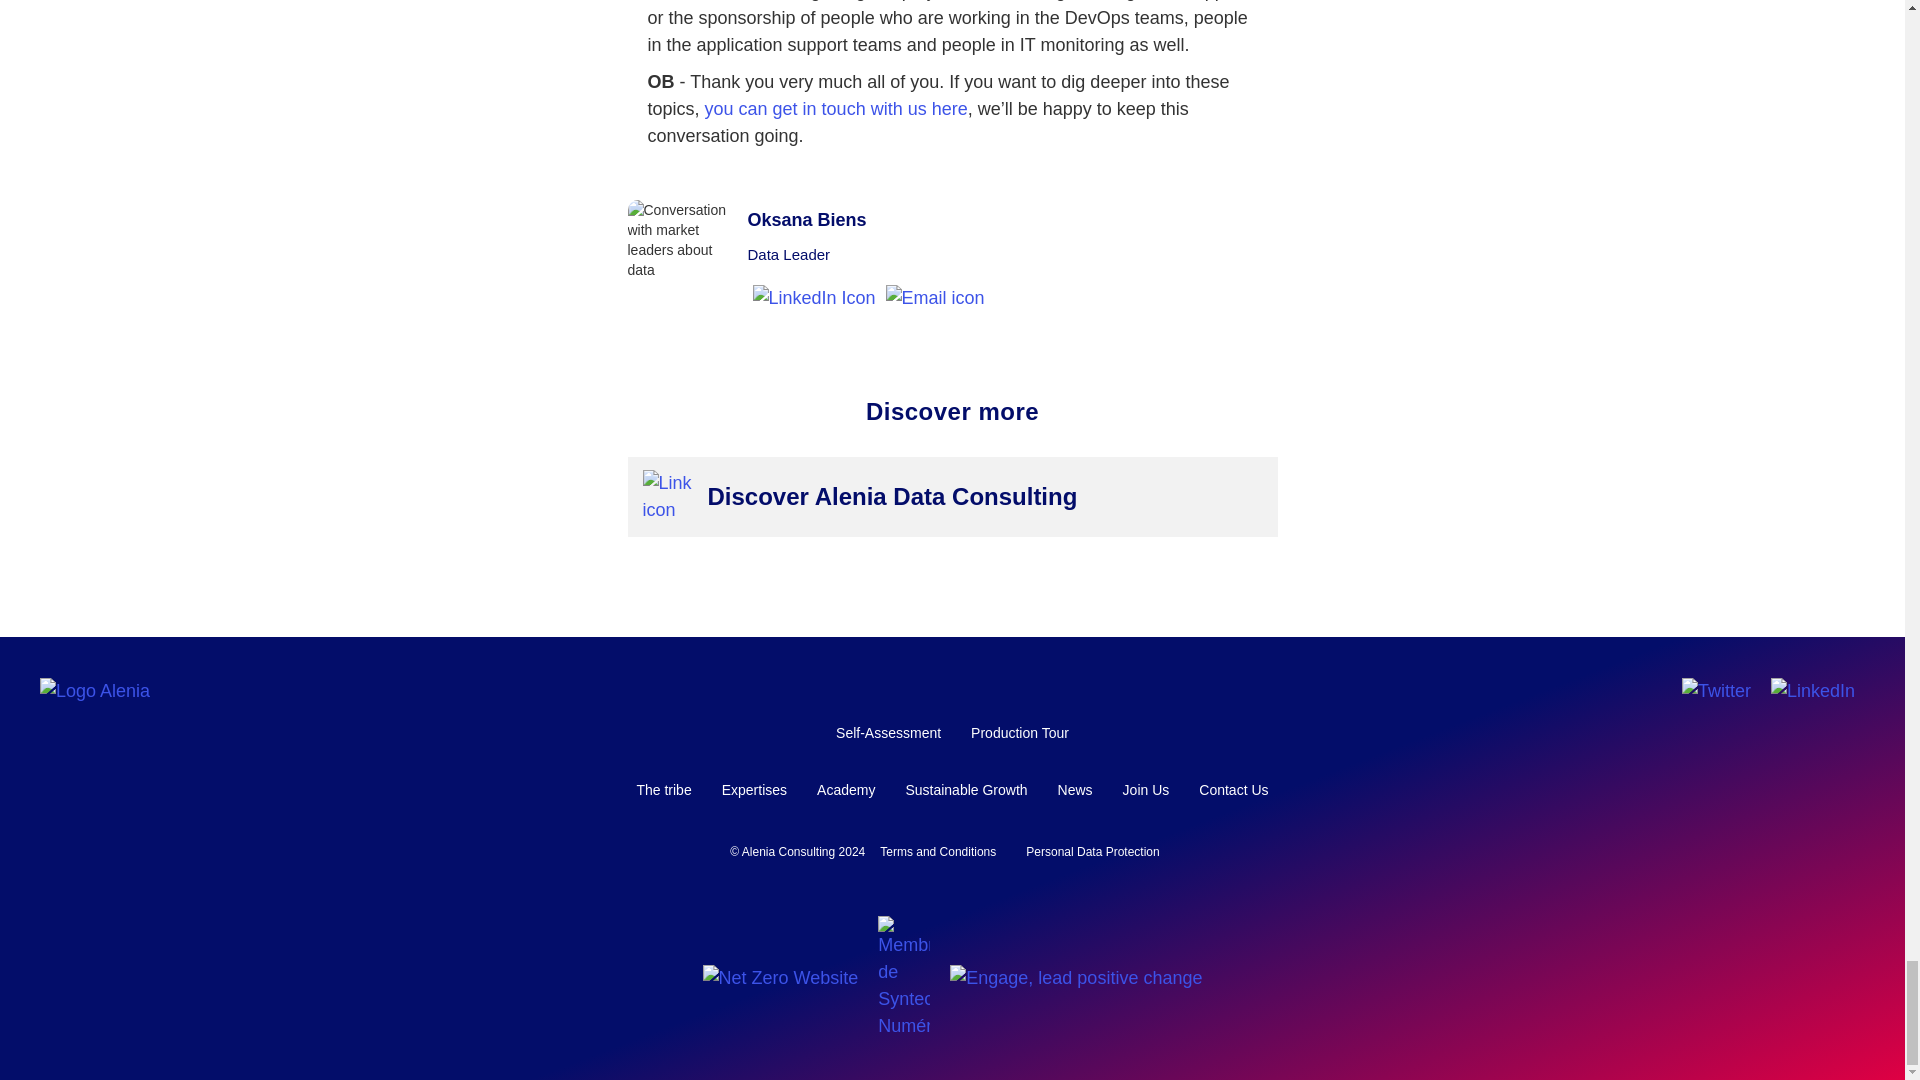  What do you see at coordinates (846, 790) in the screenshot?
I see `Academy` at bounding box center [846, 790].